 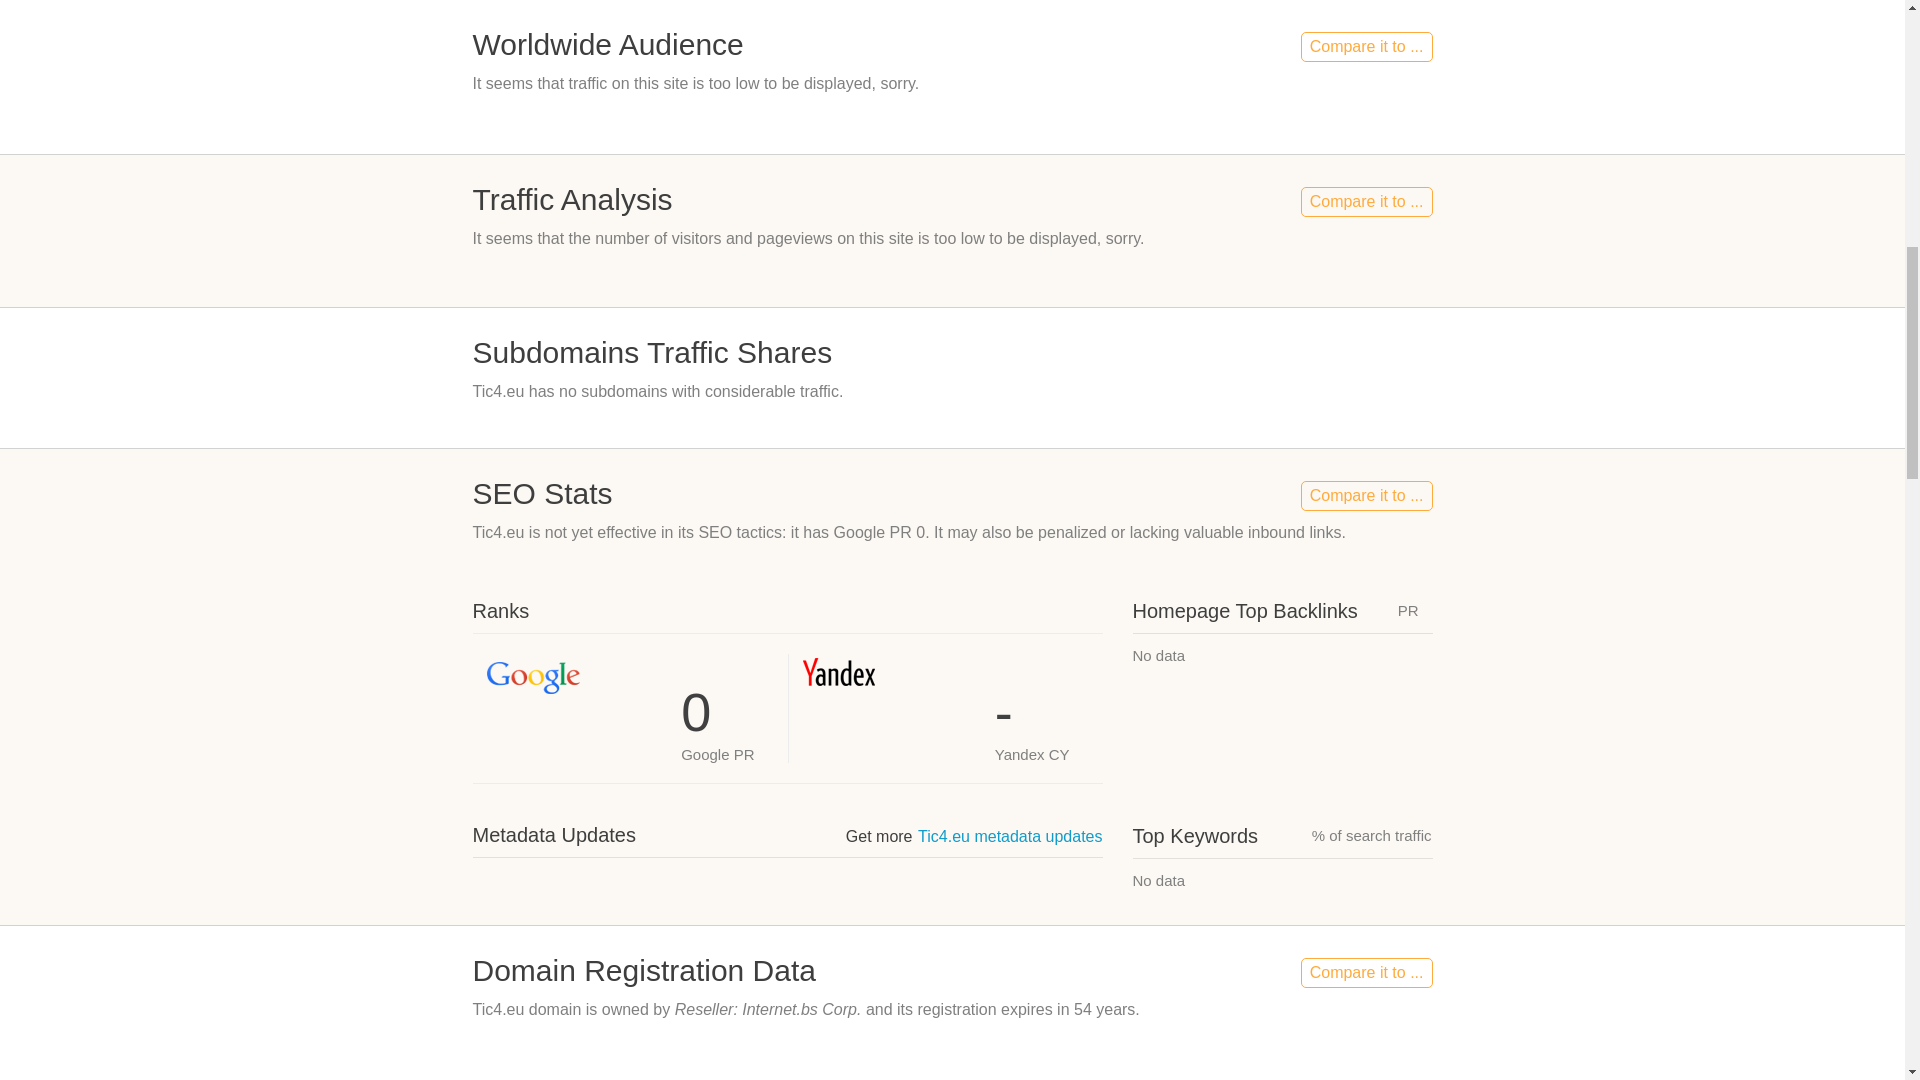 I want to click on Compare it to ..., so click(x=1366, y=202).